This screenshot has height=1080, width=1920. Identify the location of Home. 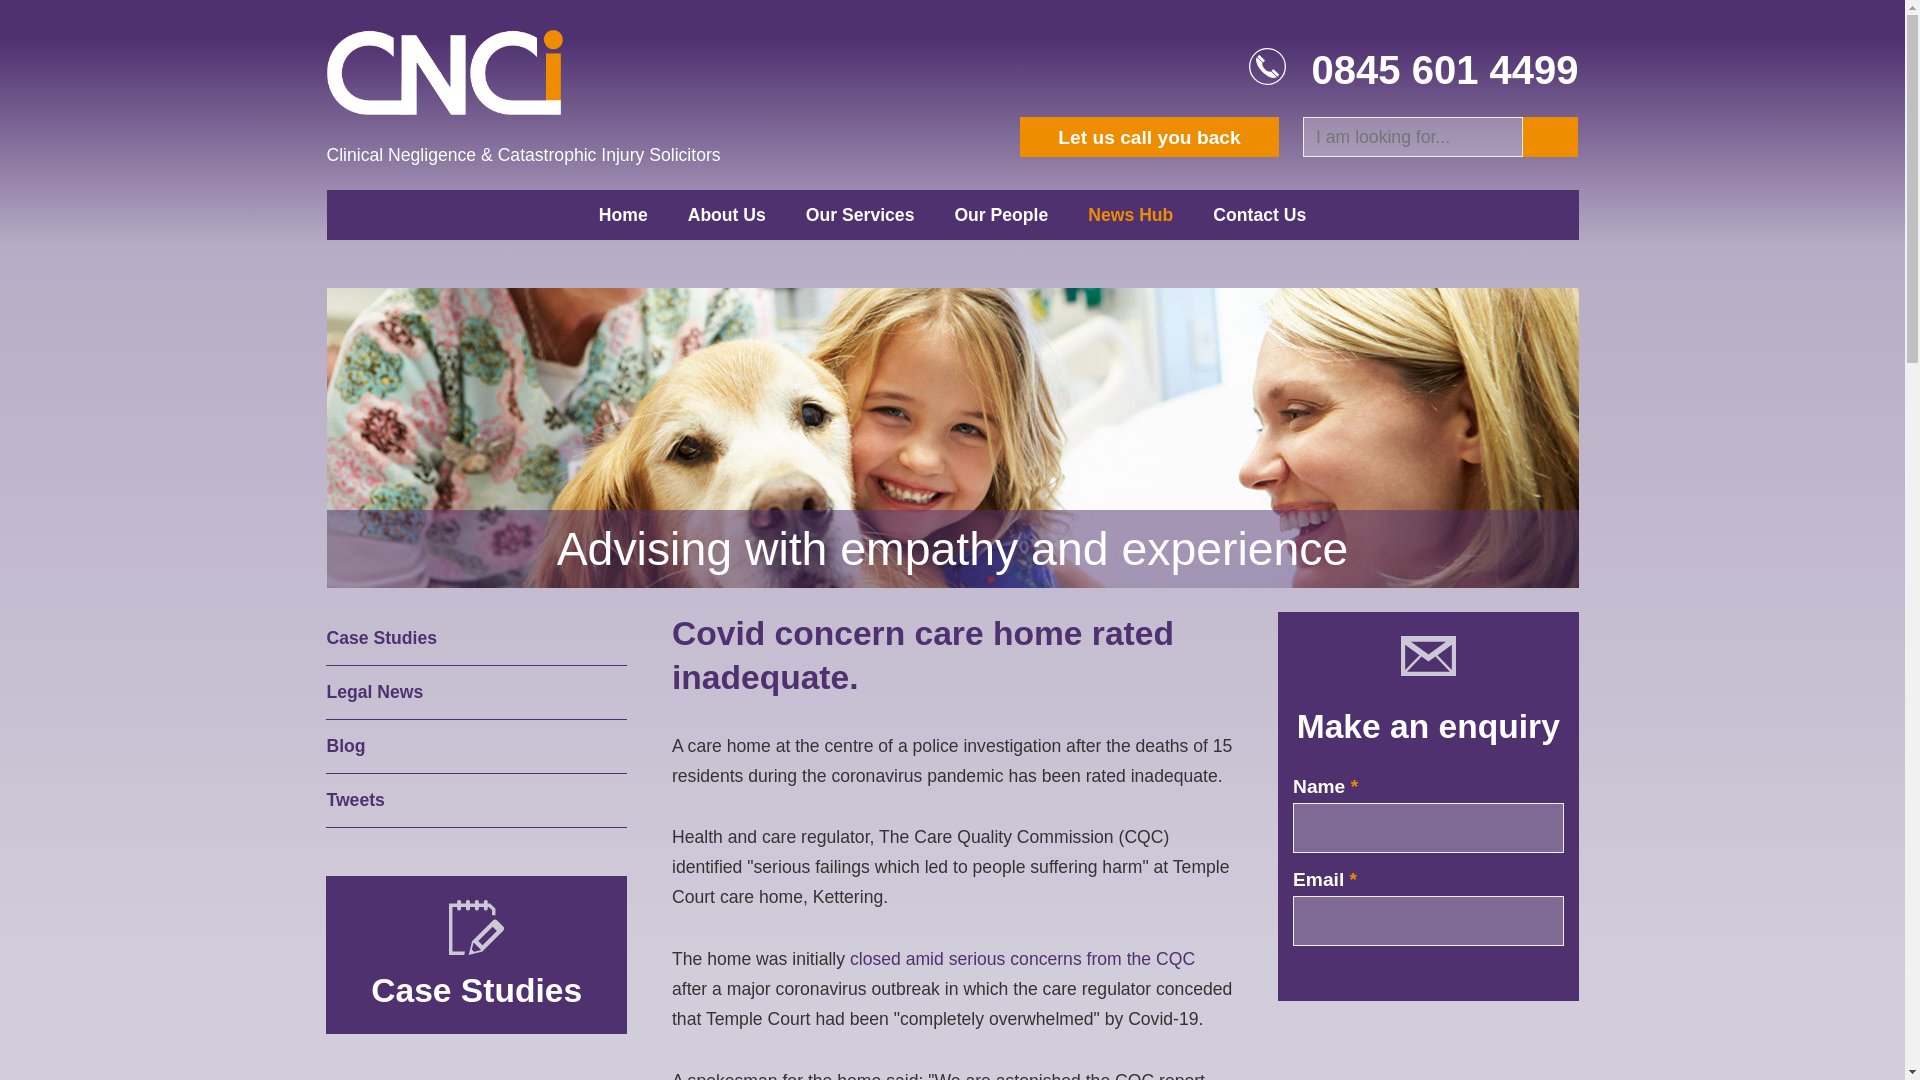
(624, 214).